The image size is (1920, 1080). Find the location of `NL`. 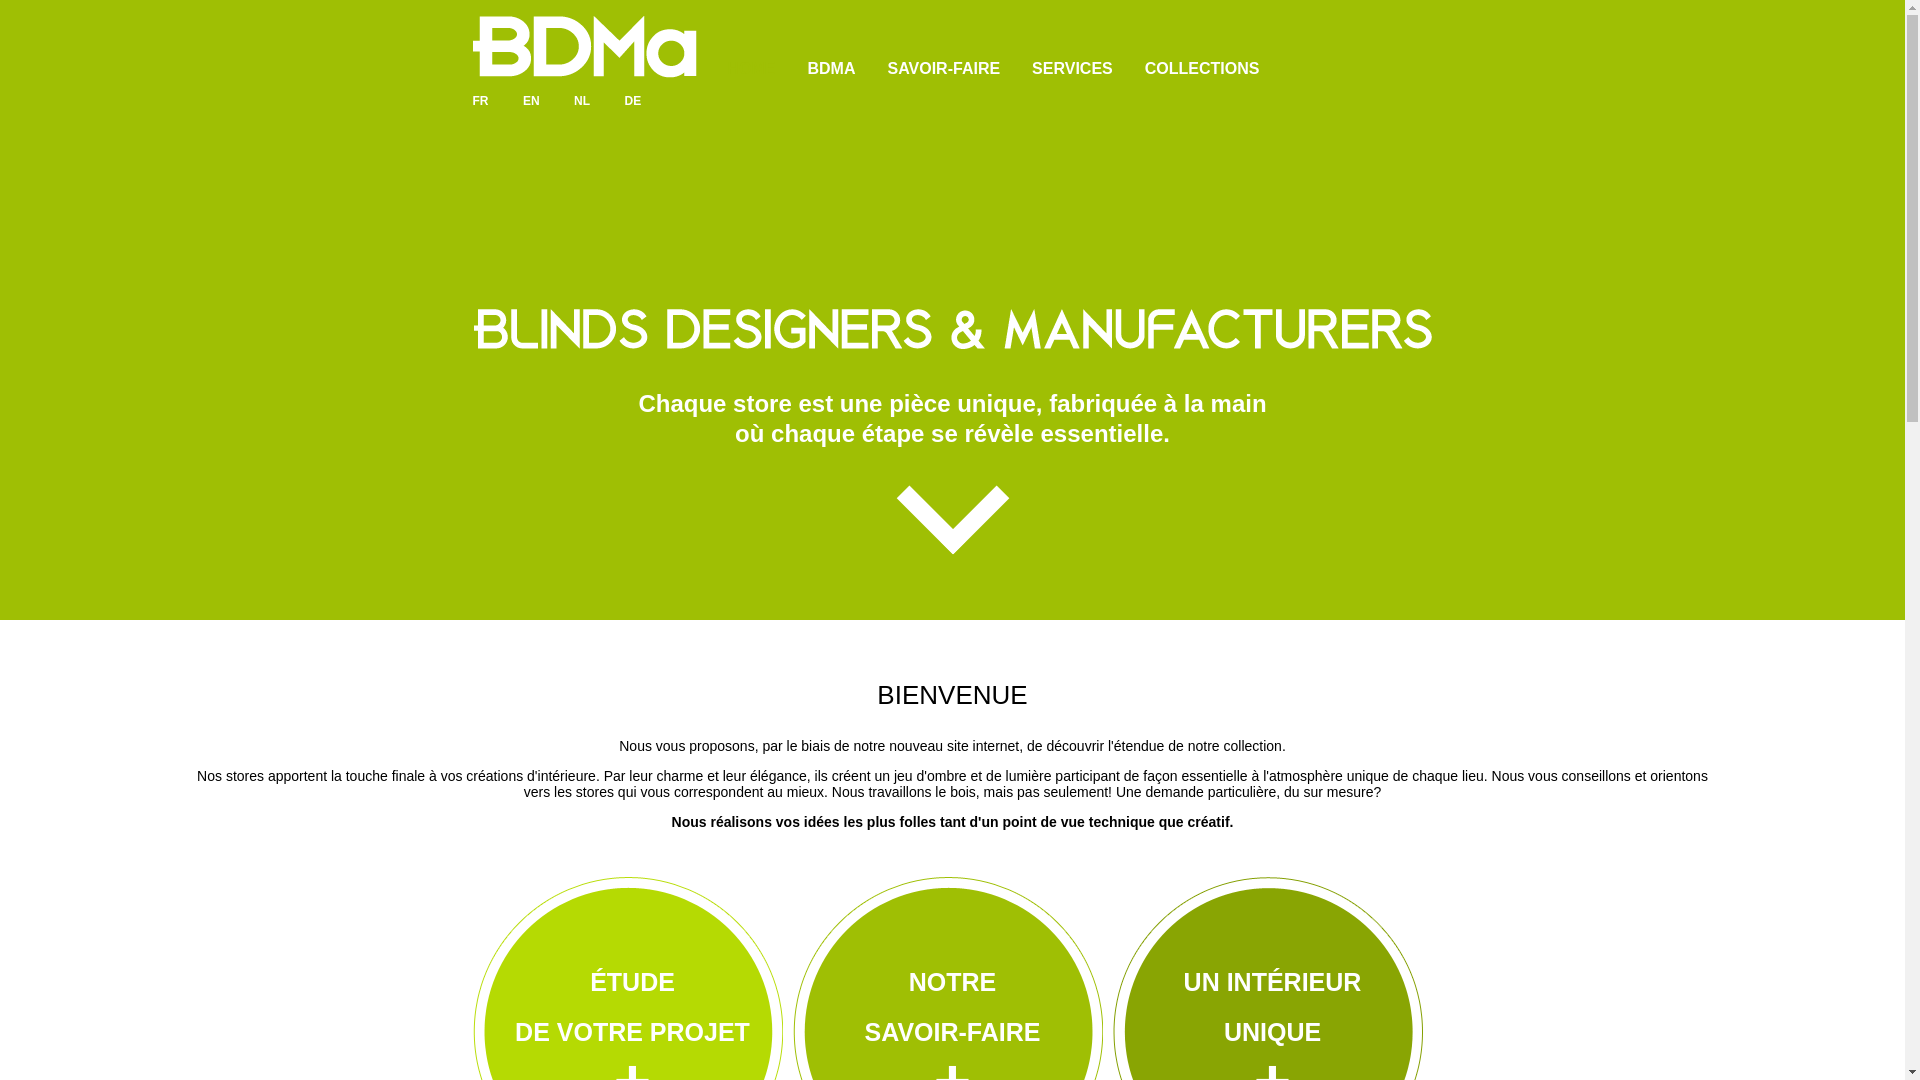

NL is located at coordinates (582, 101).